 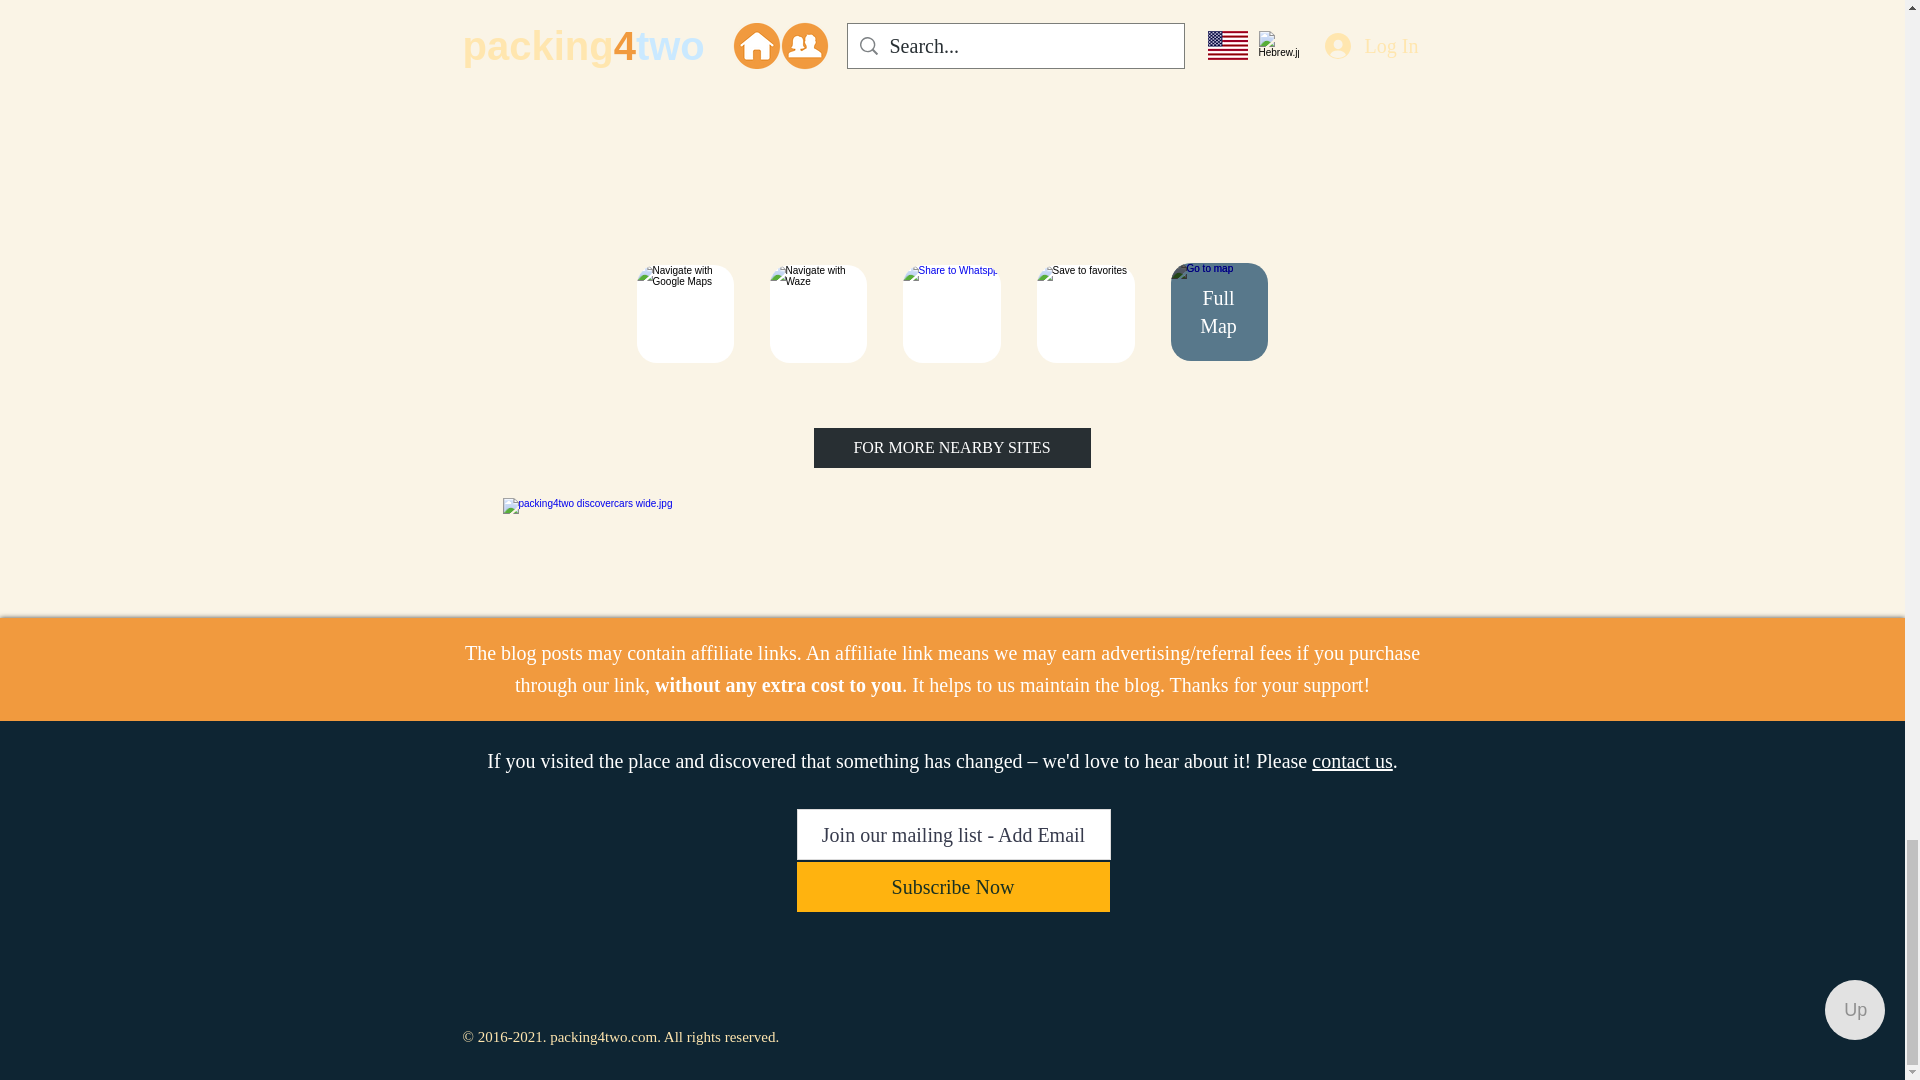 What do you see at coordinates (684, 313) in the screenshot?
I see `Navigate with Google Maps` at bounding box center [684, 313].